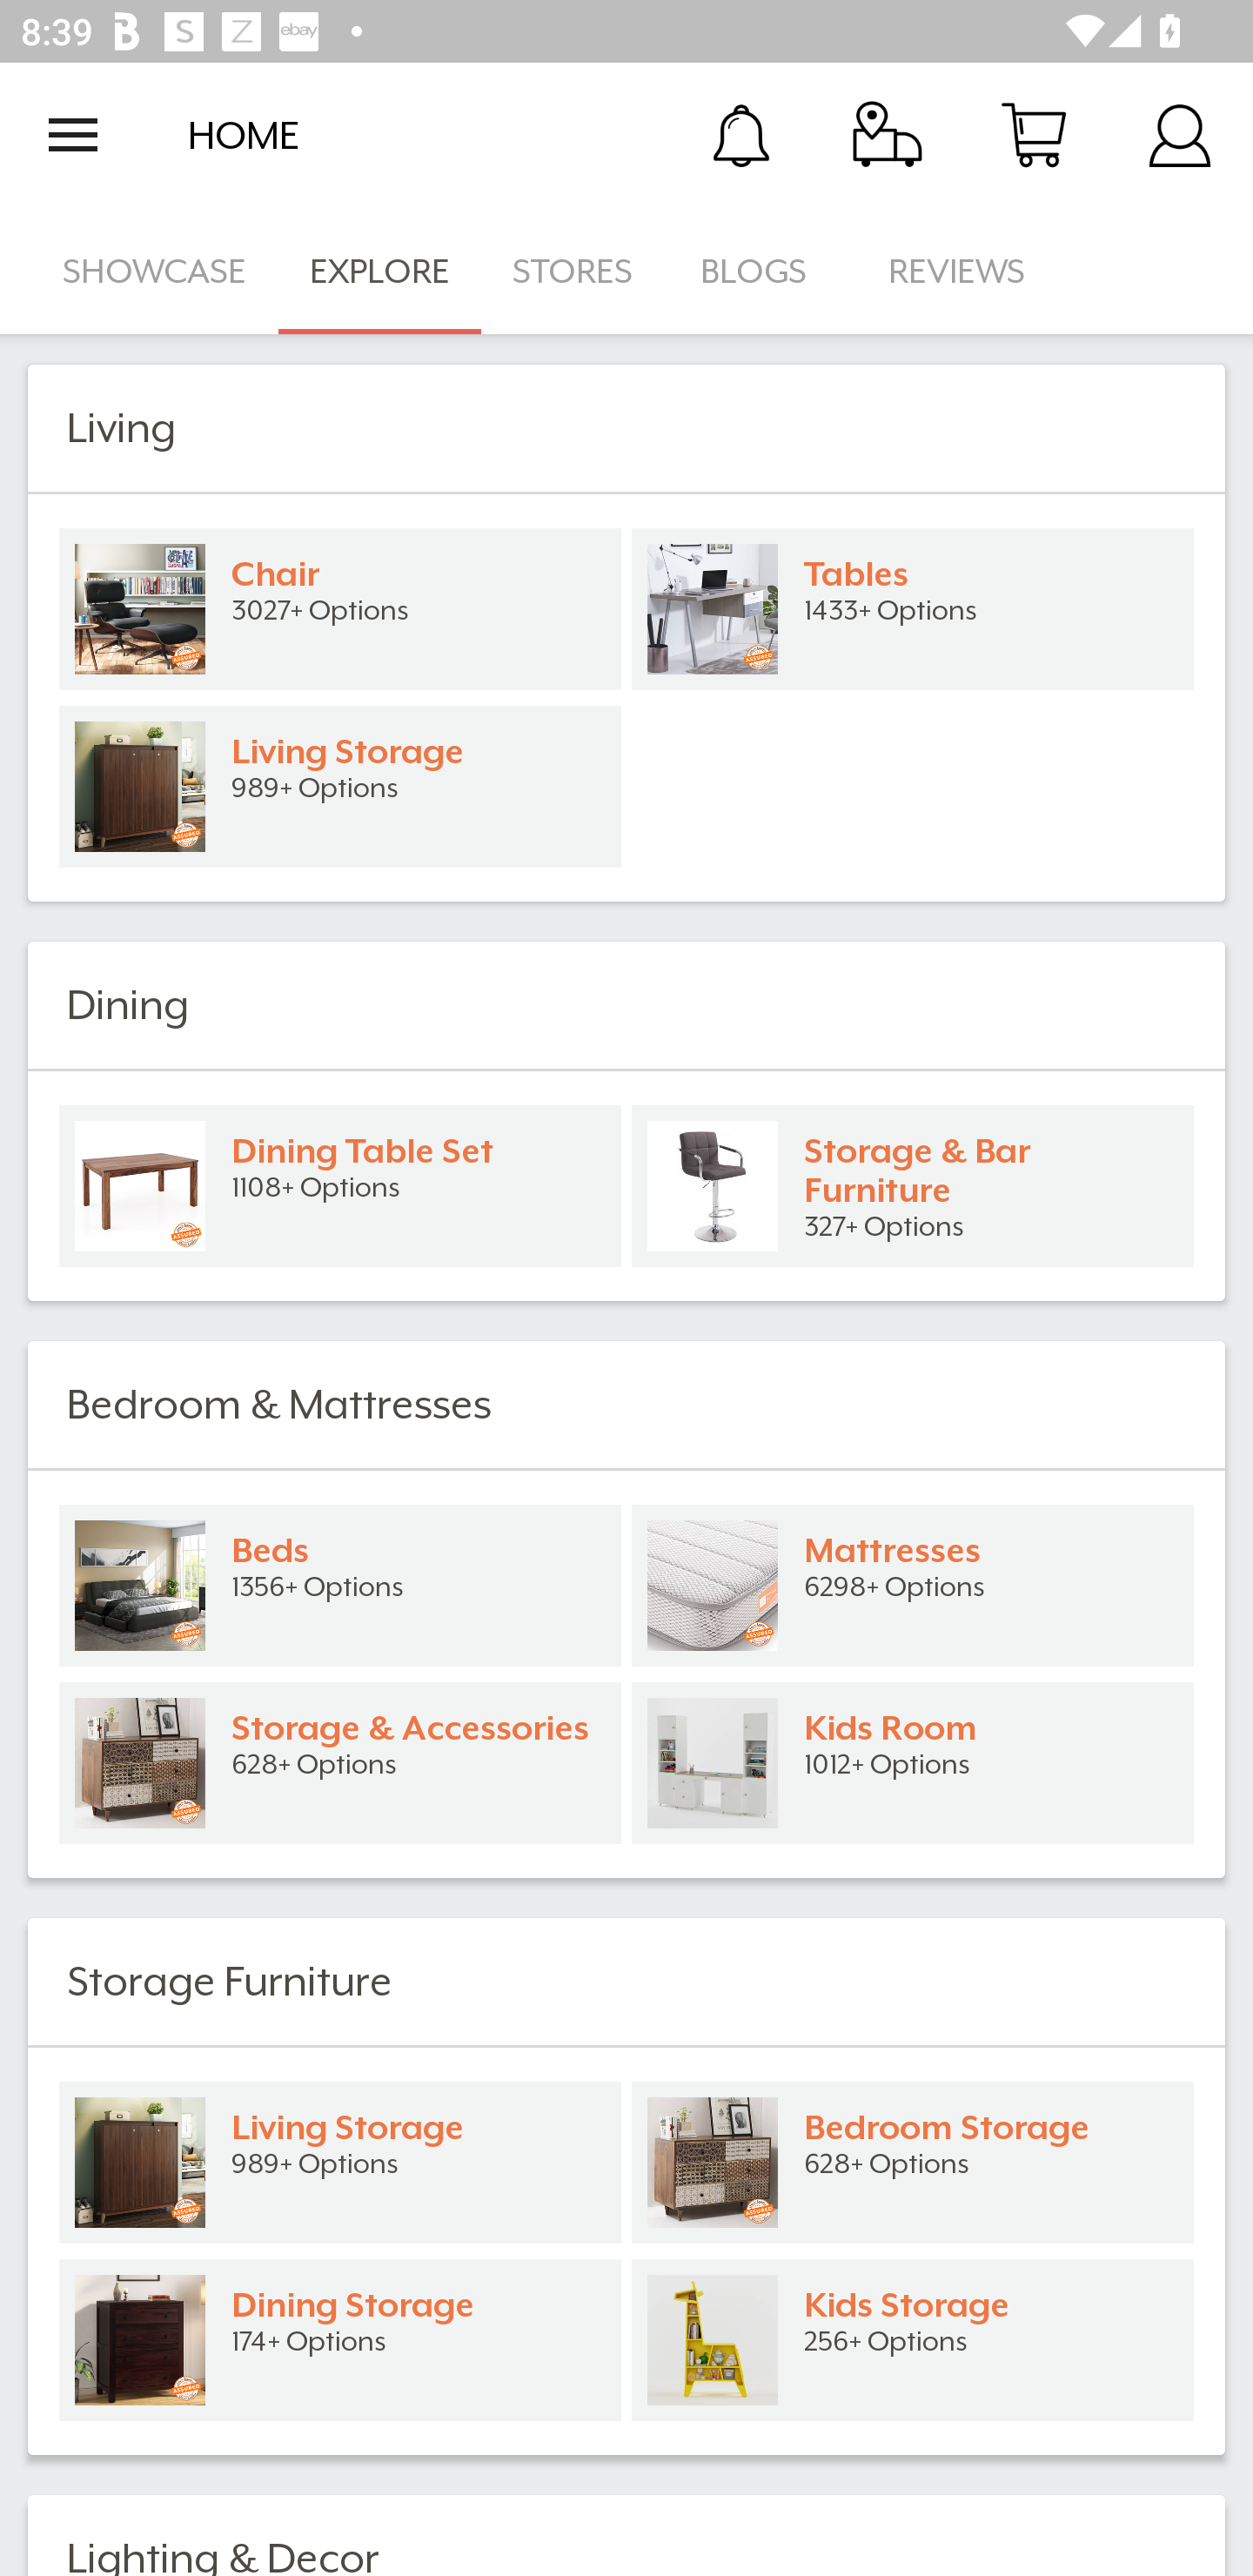  What do you see at coordinates (957, 272) in the screenshot?
I see `REVIEWS` at bounding box center [957, 272].